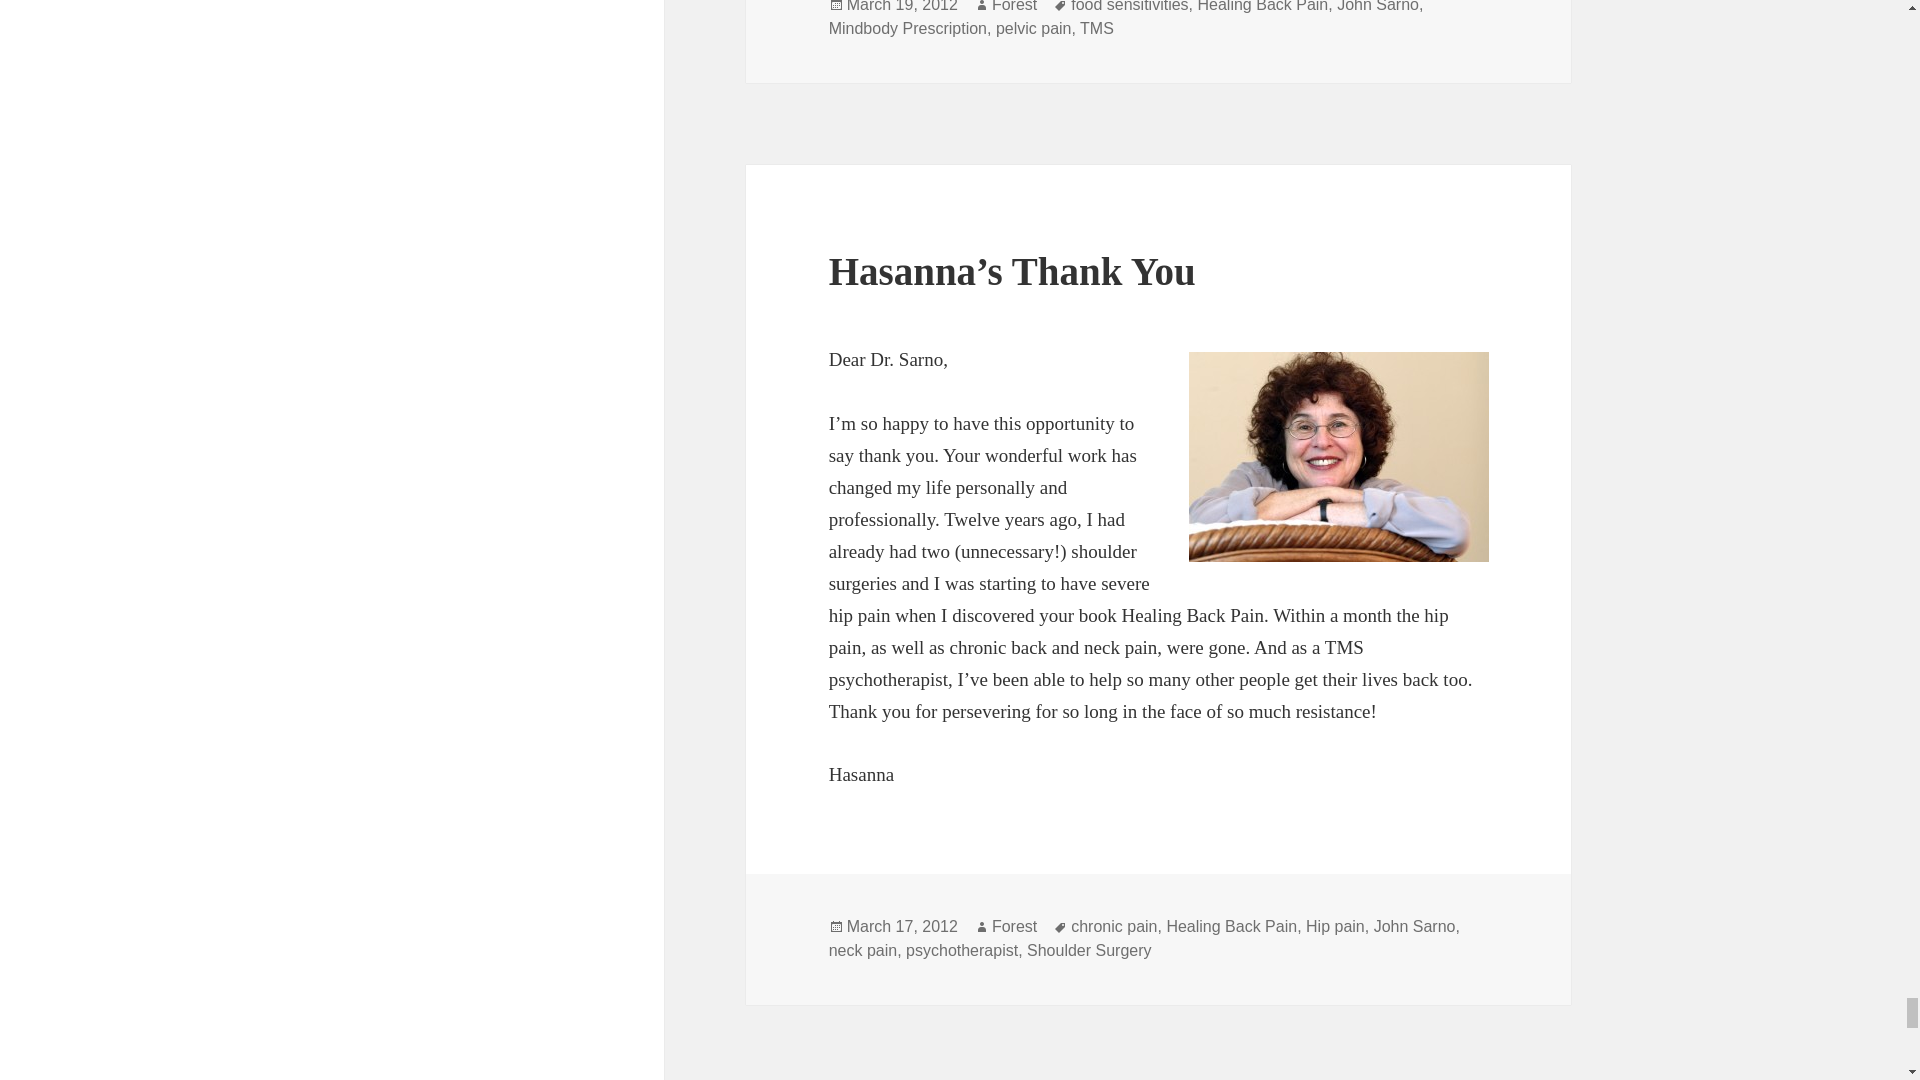 This screenshot has height=1080, width=1920. Describe the element at coordinates (1338, 456) in the screenshot. I see `Hasanna Fletcher` at that location.